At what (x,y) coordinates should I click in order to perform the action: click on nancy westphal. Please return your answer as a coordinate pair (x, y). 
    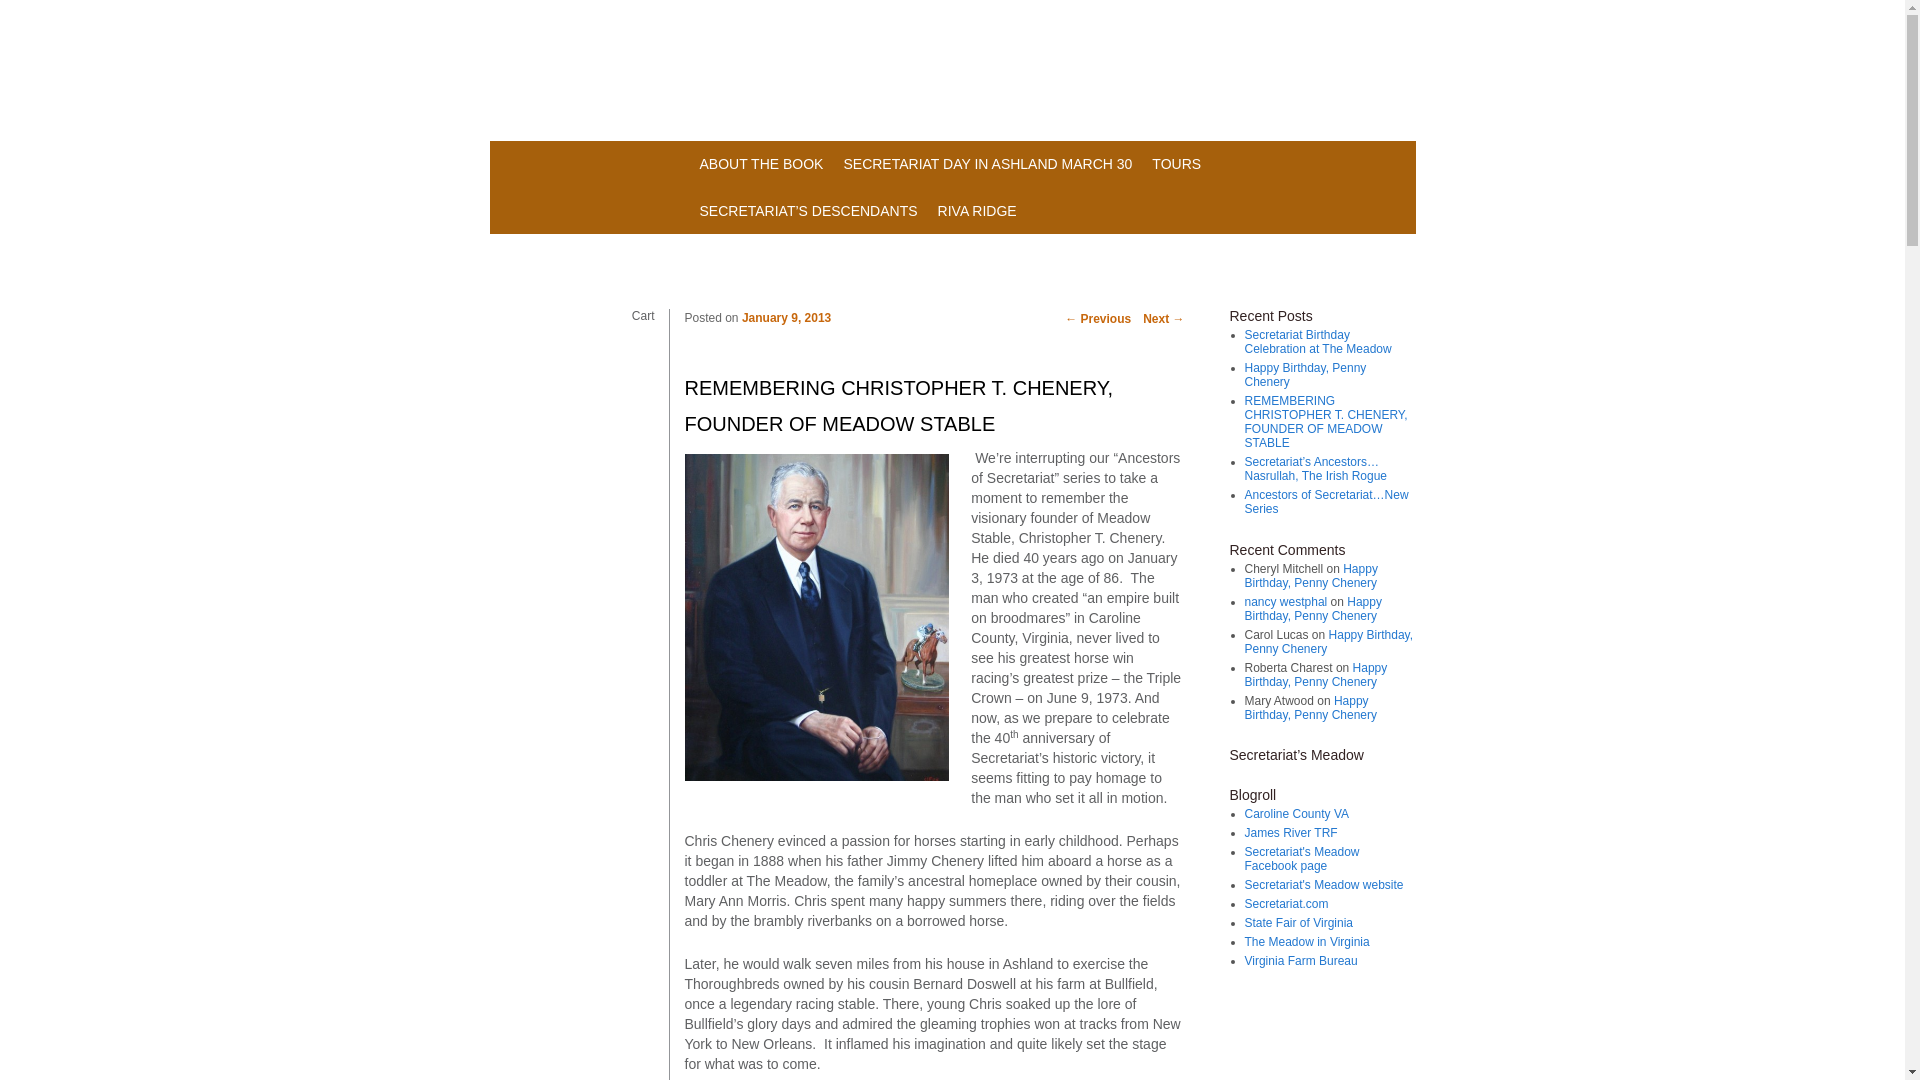
    Looking at the image, I should click on (1285, 602).